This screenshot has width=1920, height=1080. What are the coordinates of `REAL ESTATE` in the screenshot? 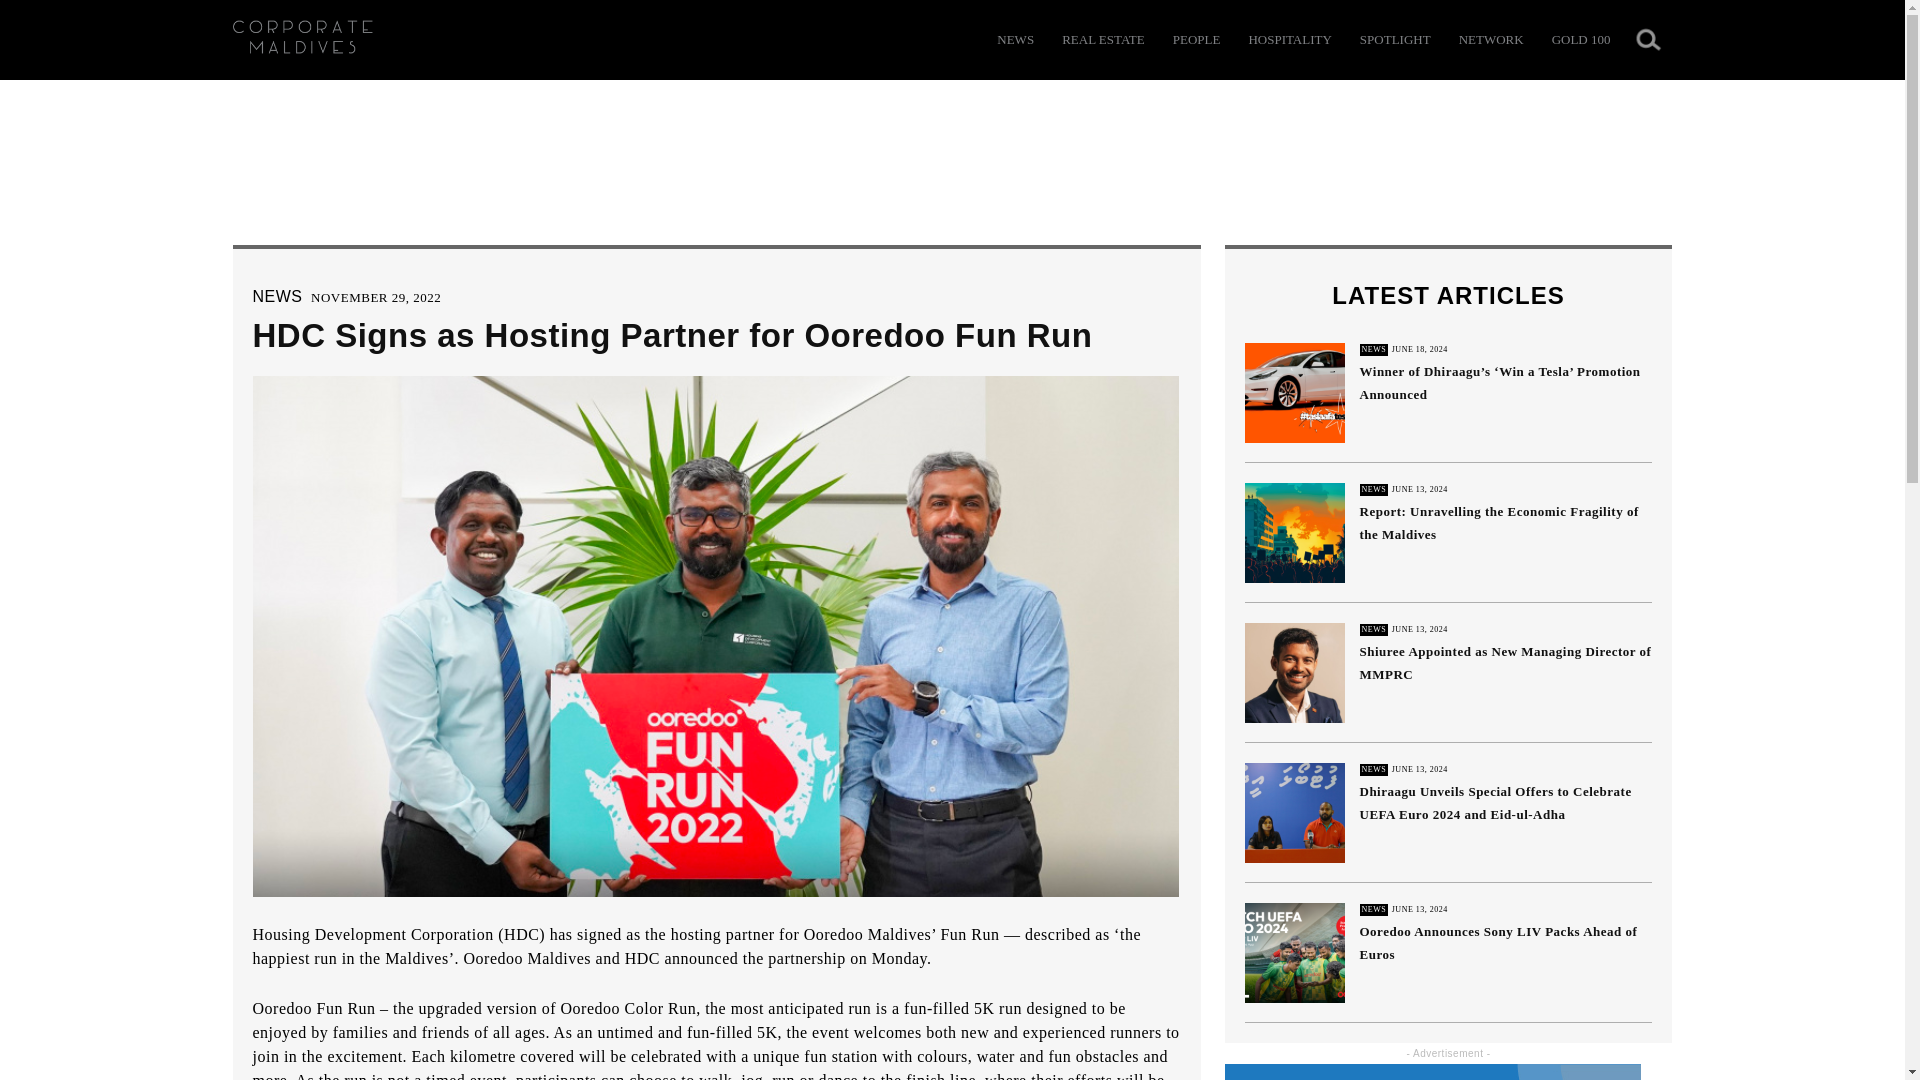 It's located at (1102, 40).